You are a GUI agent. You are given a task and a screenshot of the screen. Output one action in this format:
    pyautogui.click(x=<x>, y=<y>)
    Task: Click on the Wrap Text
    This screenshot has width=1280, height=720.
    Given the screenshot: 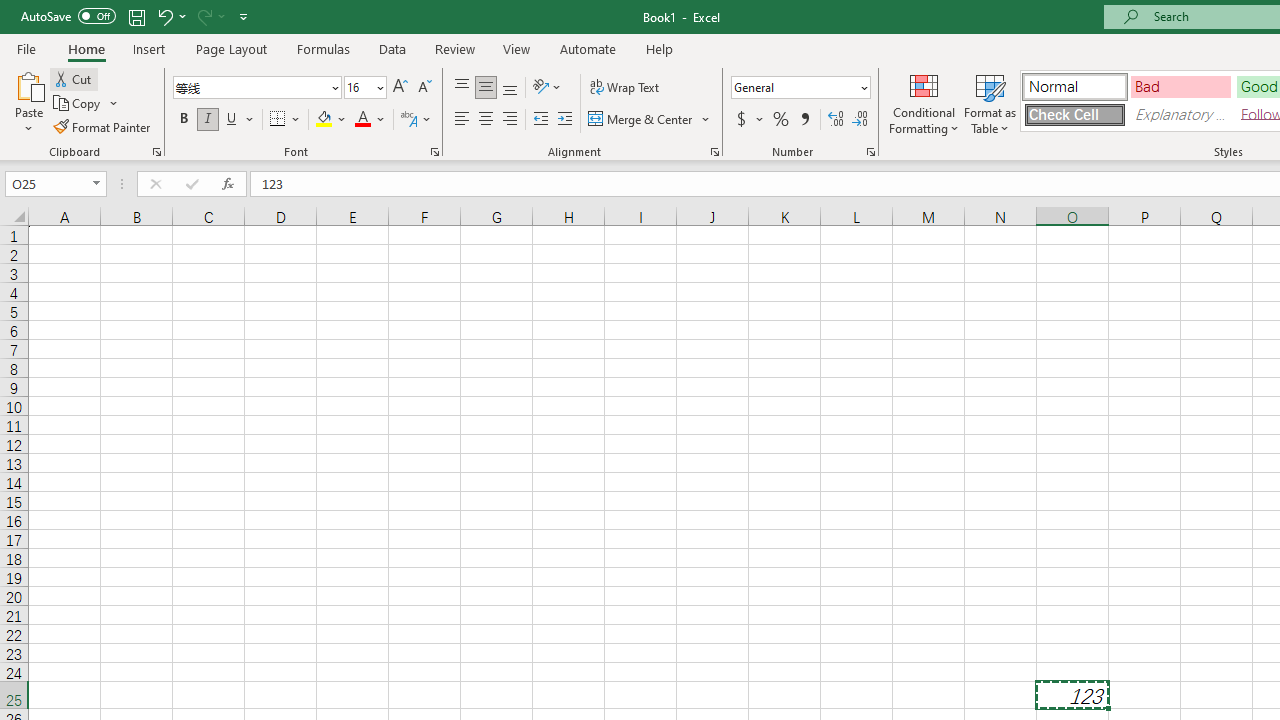 What is the action you would take?
    pyautogui.click(x=624, y=88)
    